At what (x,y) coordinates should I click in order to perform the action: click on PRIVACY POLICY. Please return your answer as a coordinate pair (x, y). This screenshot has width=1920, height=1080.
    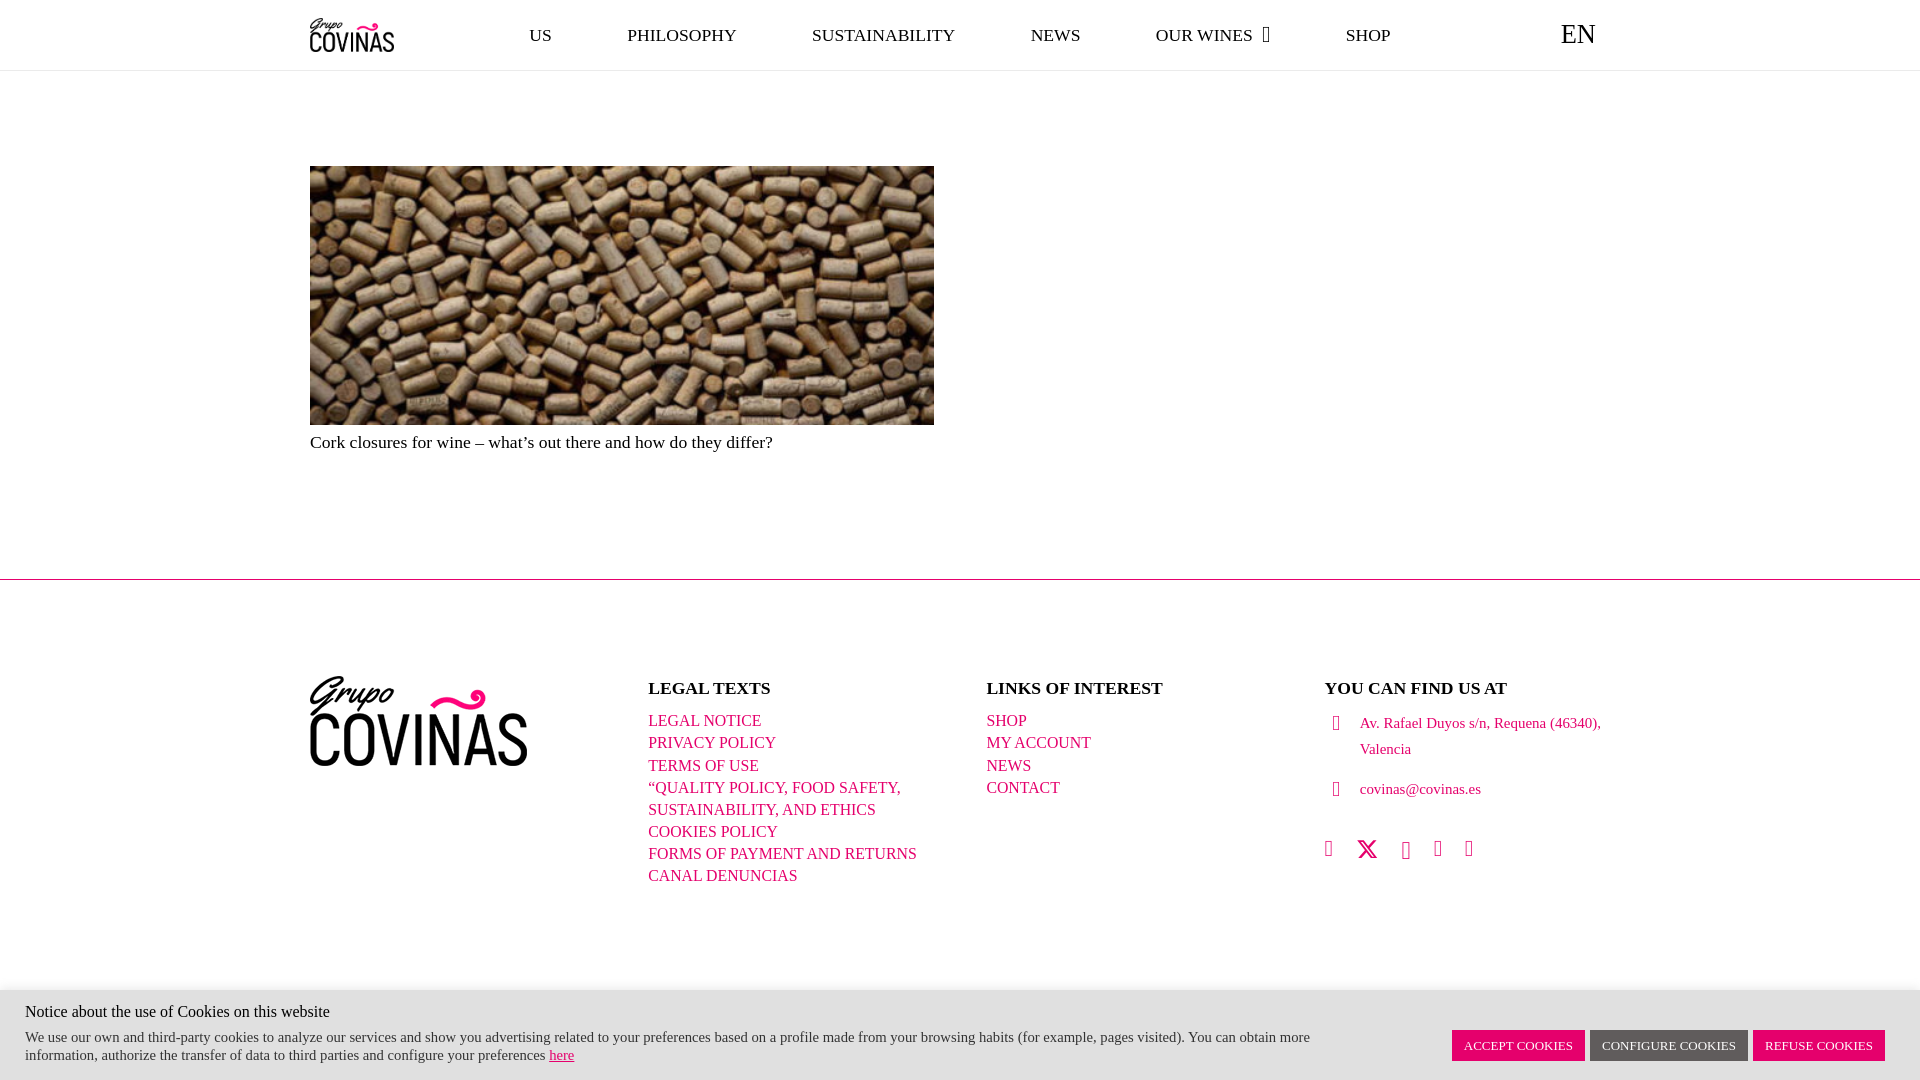
    Looking at the image, I should click on (712, 742).